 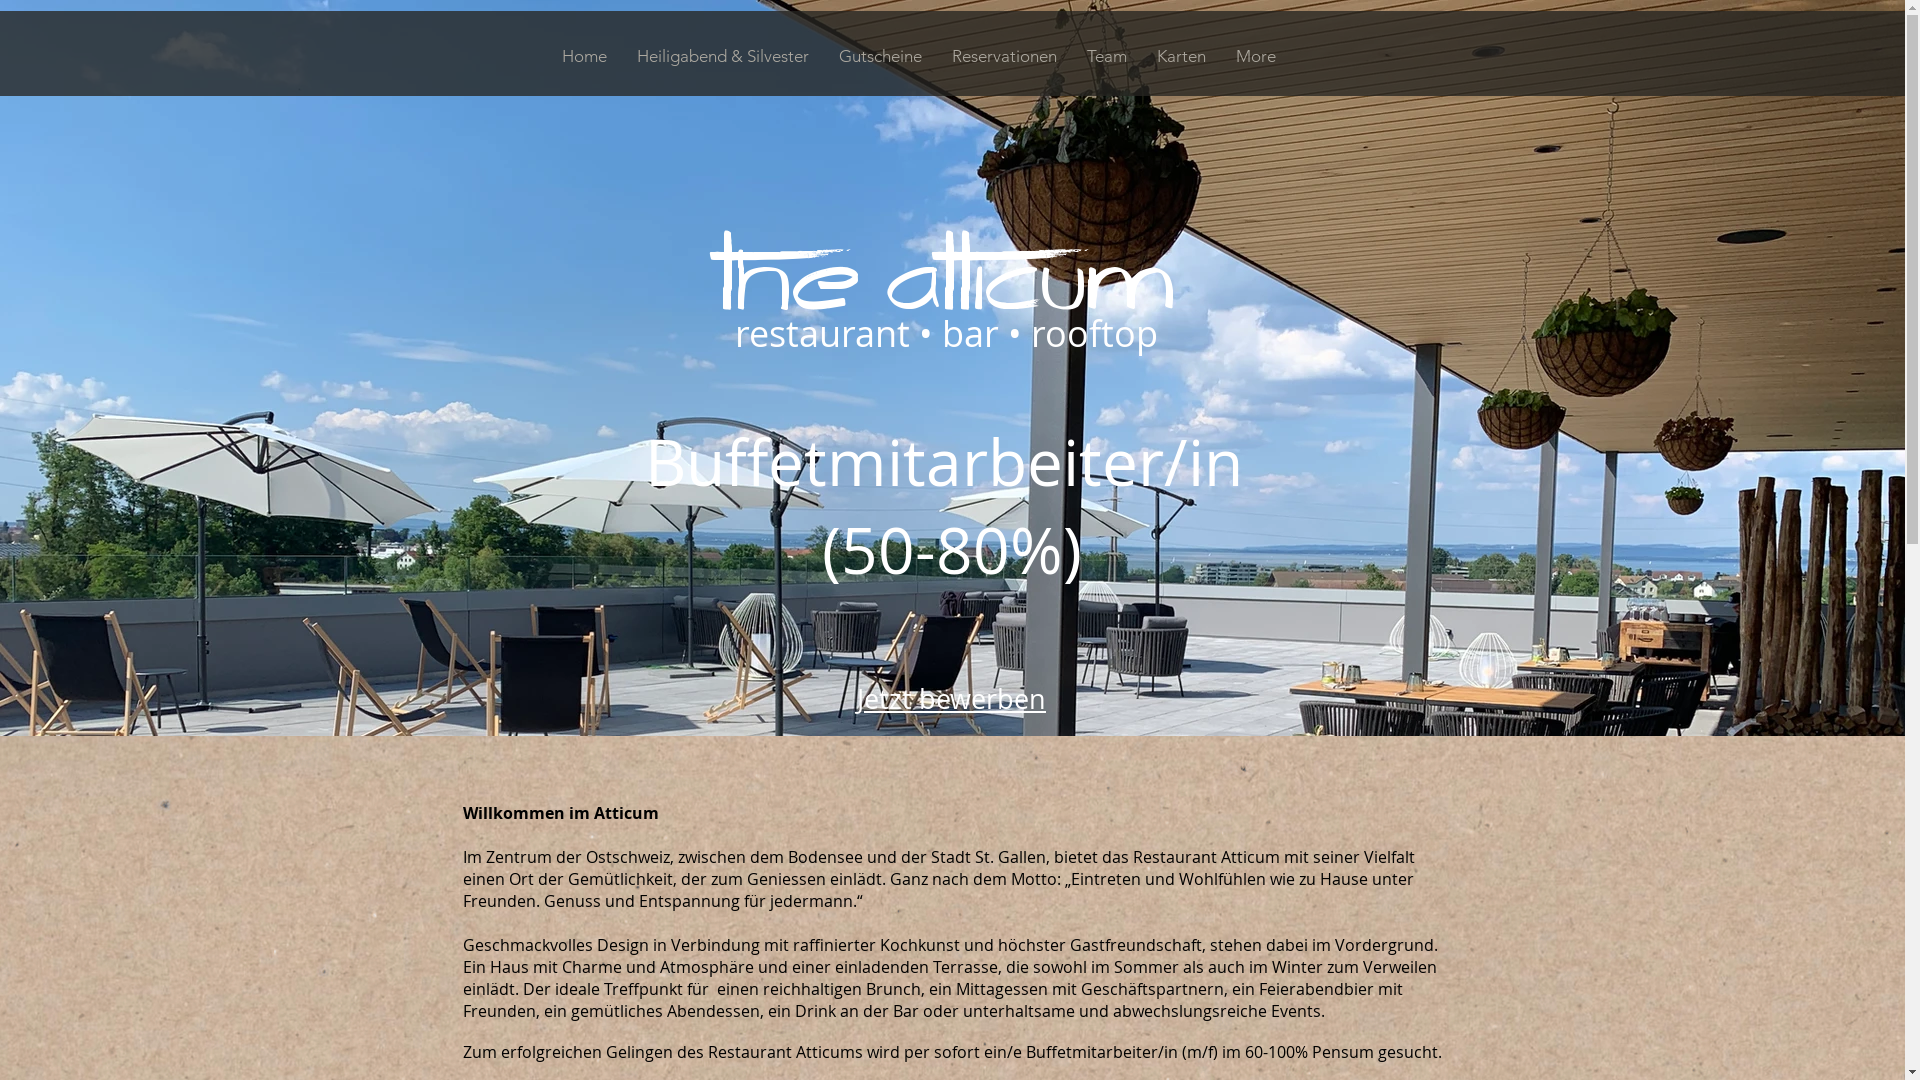 I want to click on Karten, so click(x=1182, y=56).